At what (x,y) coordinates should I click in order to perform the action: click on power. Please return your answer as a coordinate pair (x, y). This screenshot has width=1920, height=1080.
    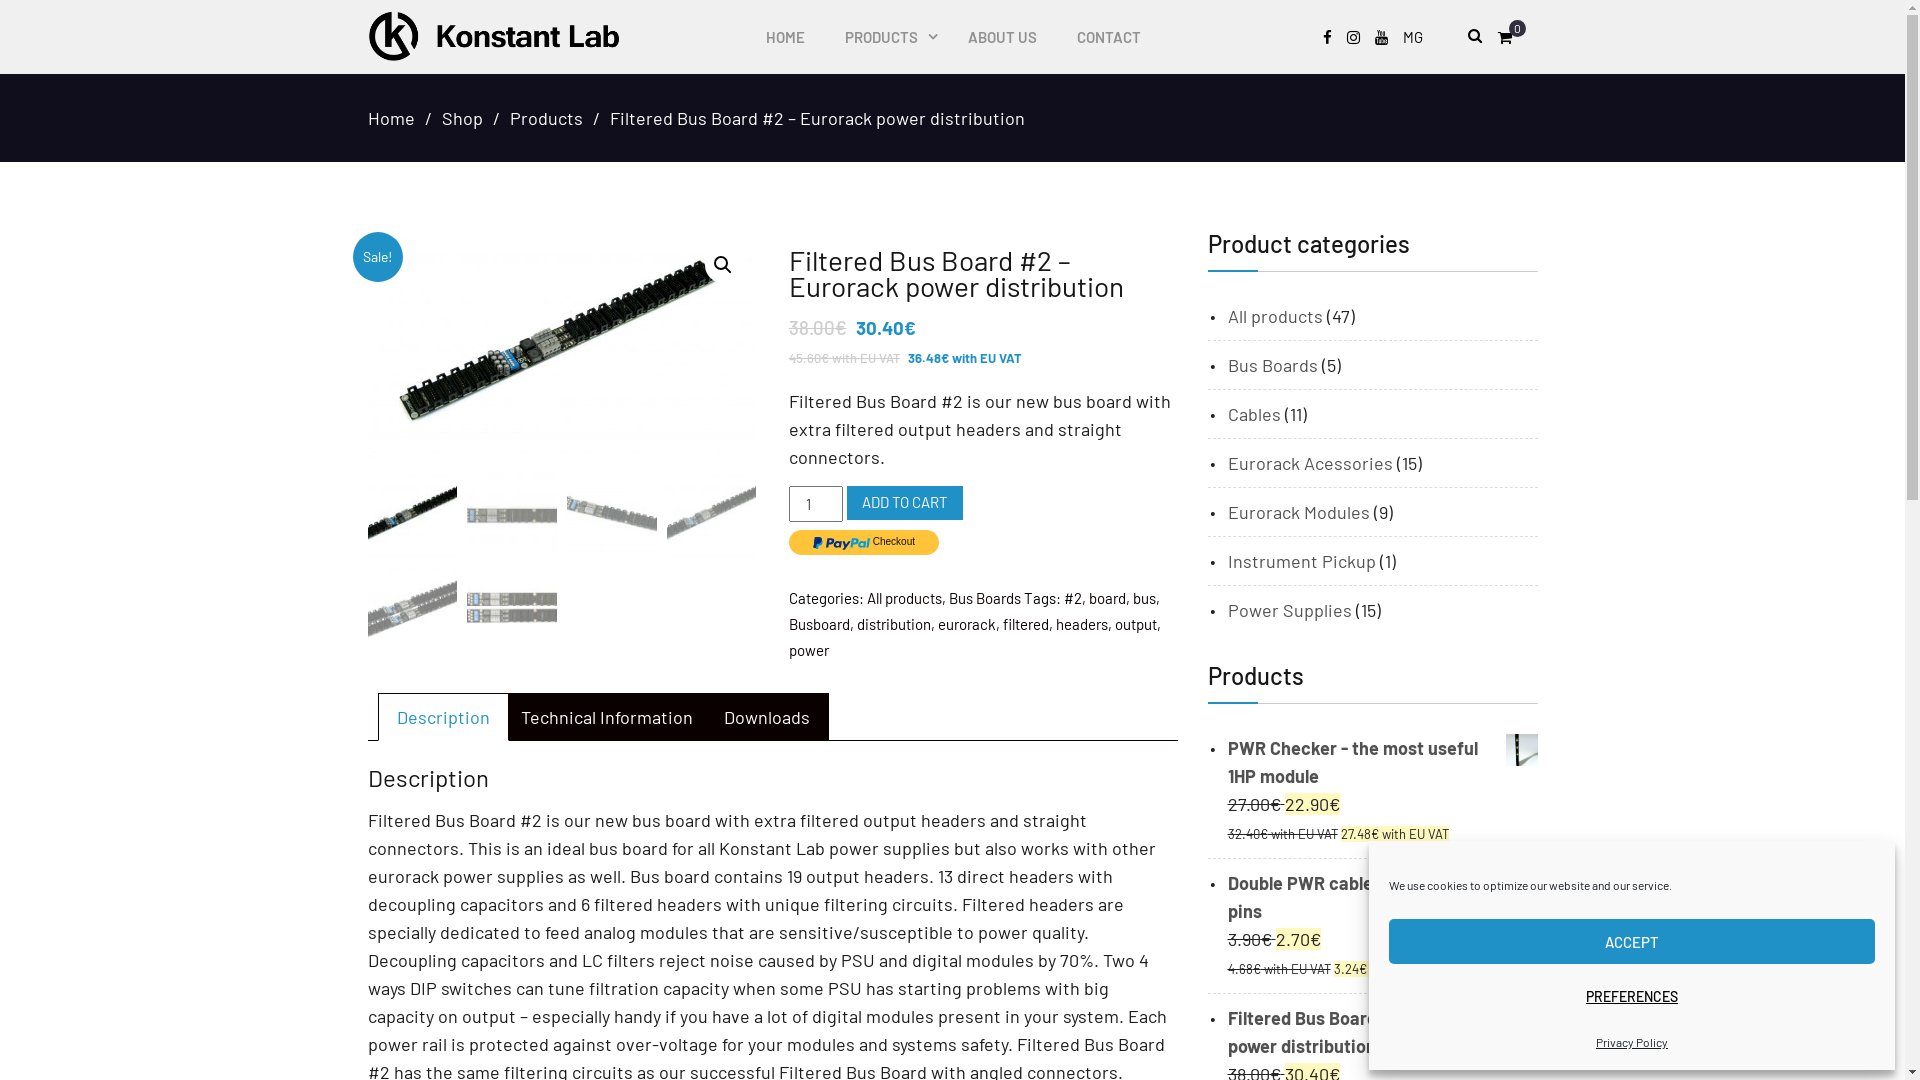
    Looking at the image, I should click on (809, 650).